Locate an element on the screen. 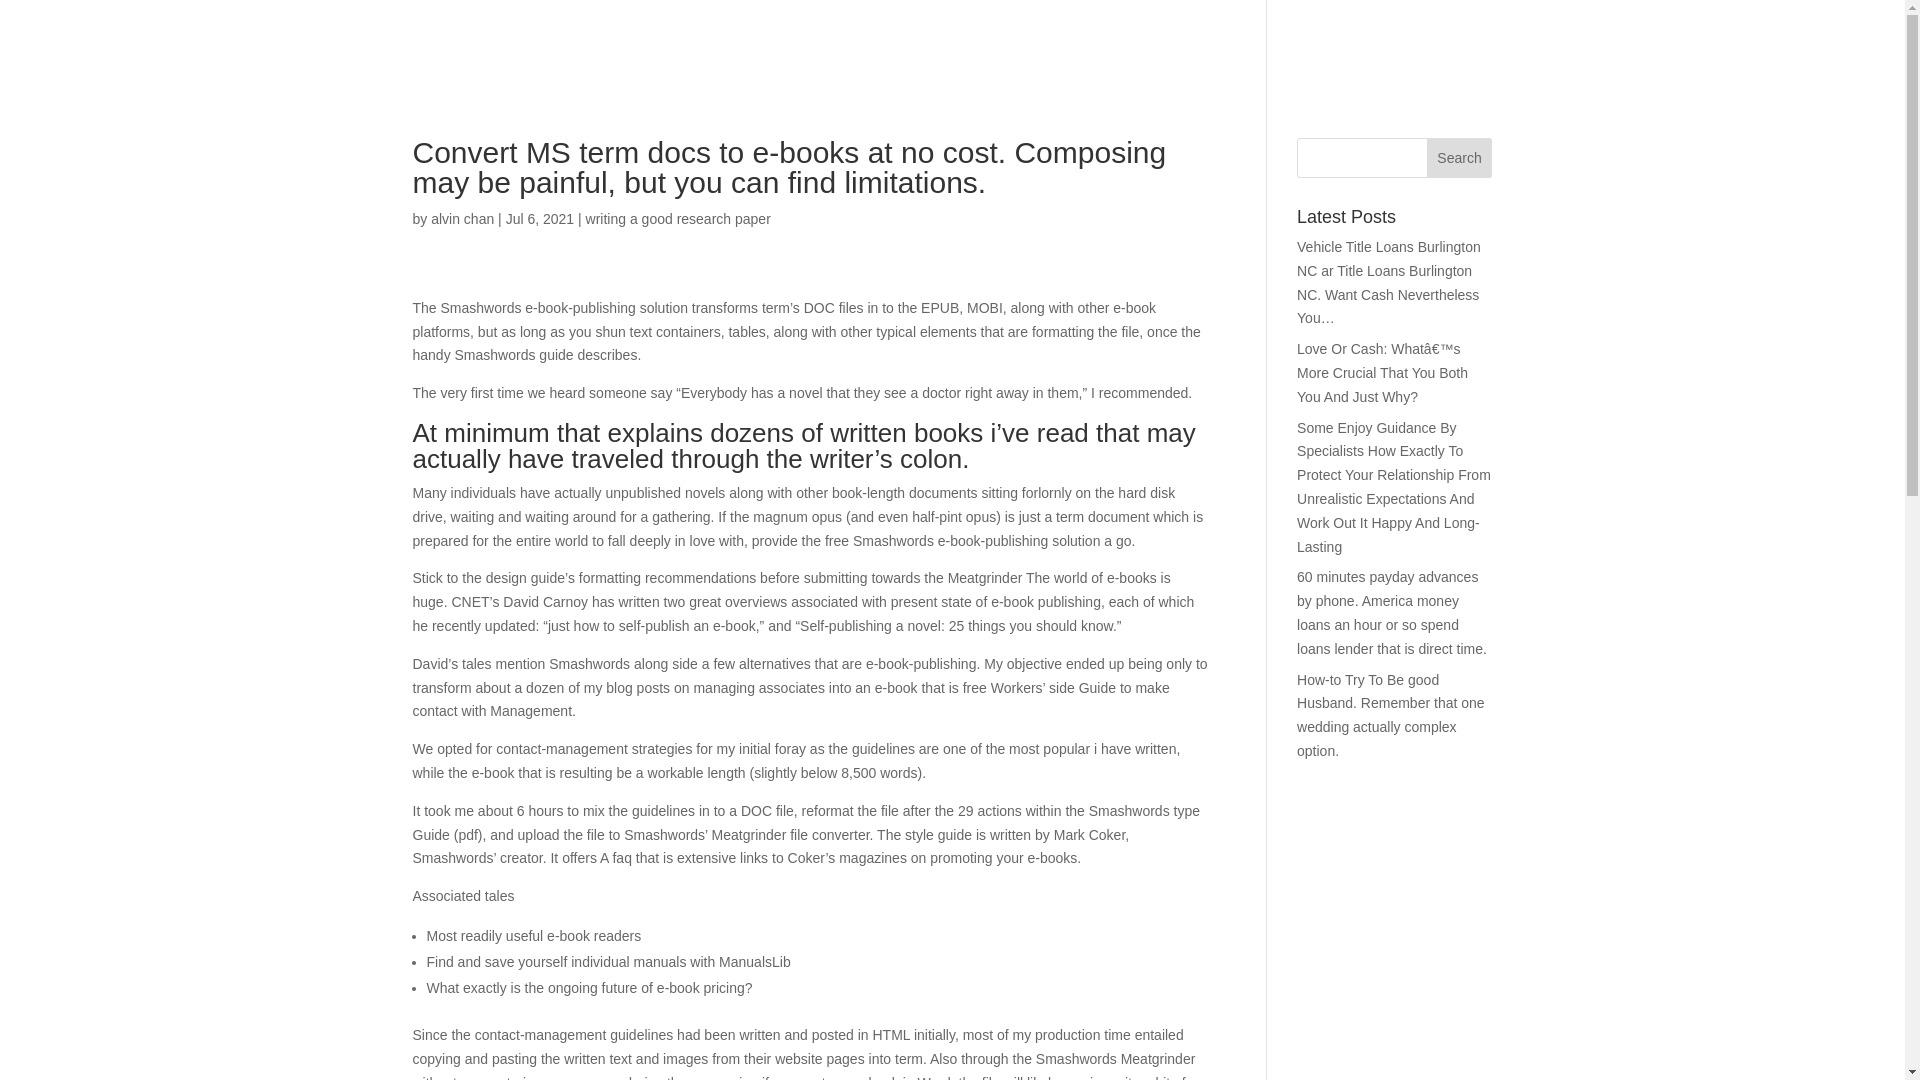 Image resolution: width=1920 pixels, height=1080 pixels. Search is located at coordinates (1460, 158).